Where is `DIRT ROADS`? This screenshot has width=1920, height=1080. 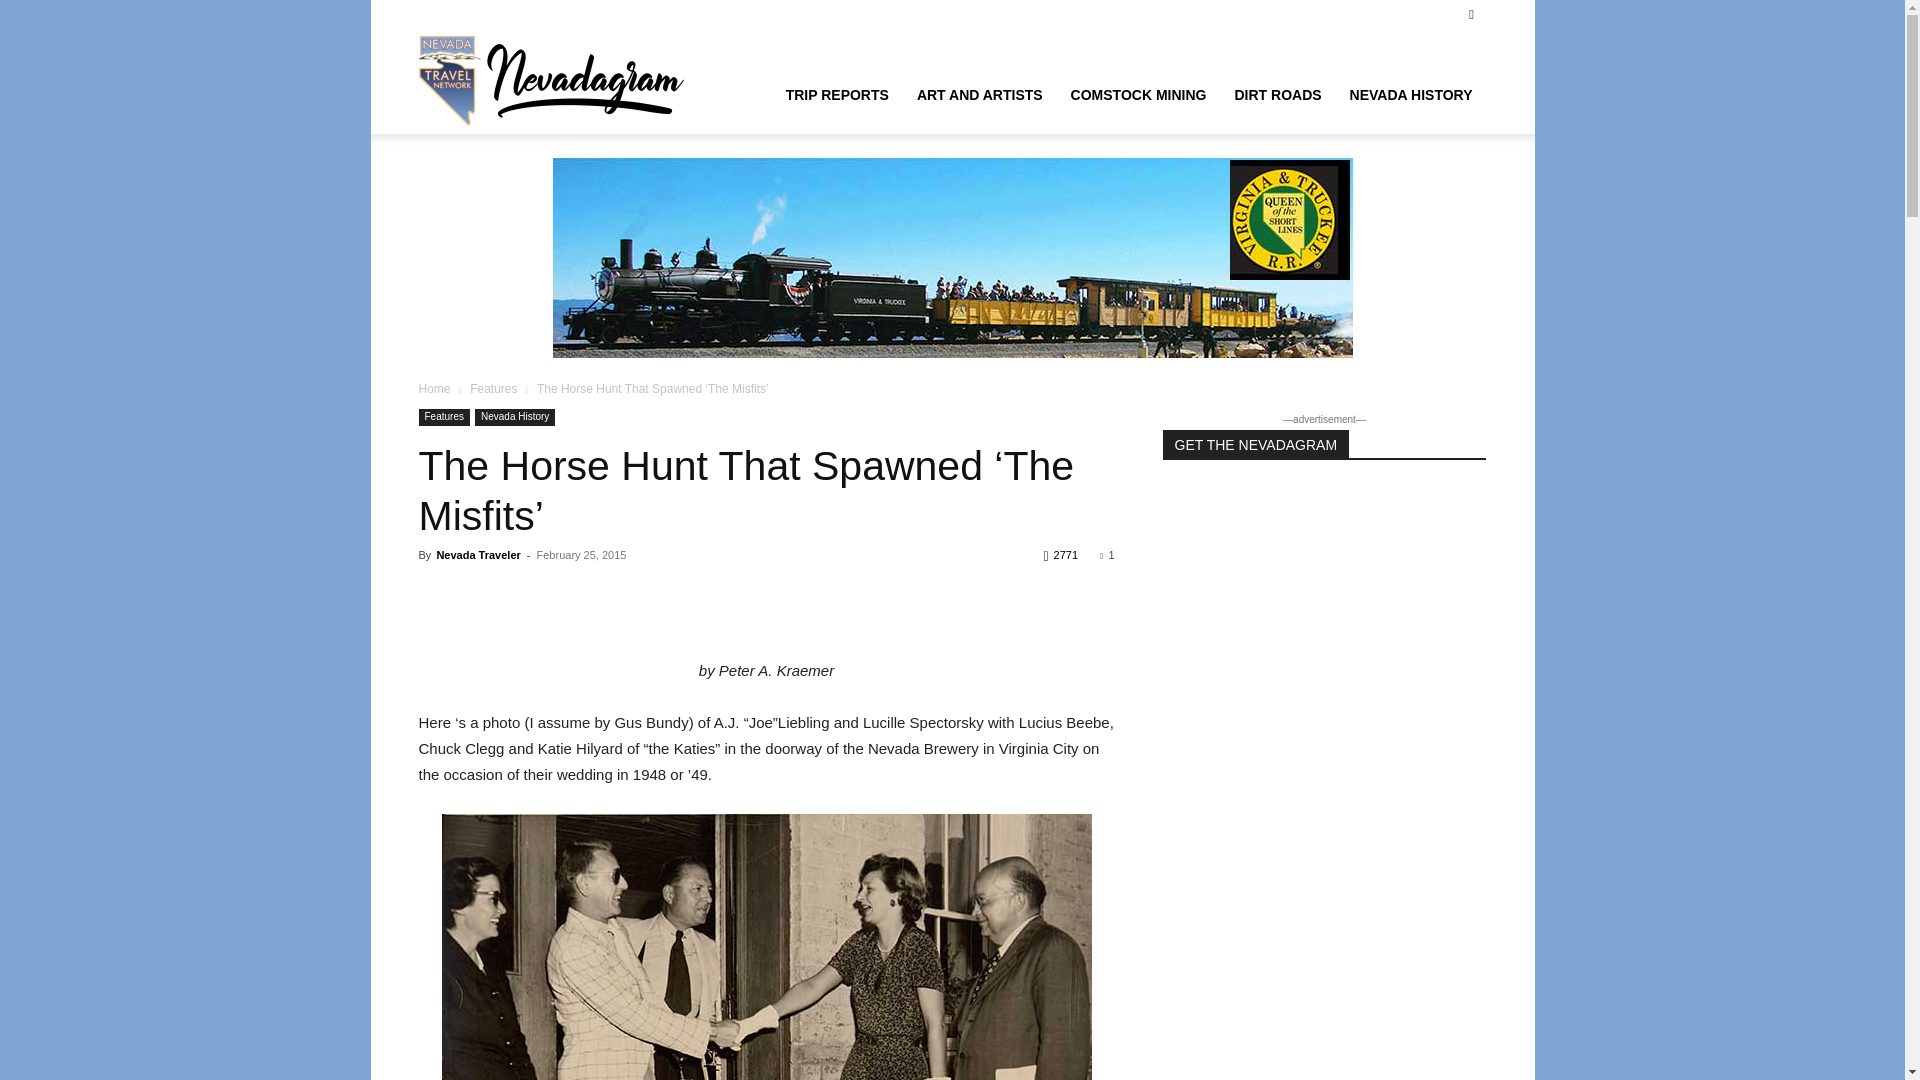
DIRT ROADS is located at coordinates (1276, 94).